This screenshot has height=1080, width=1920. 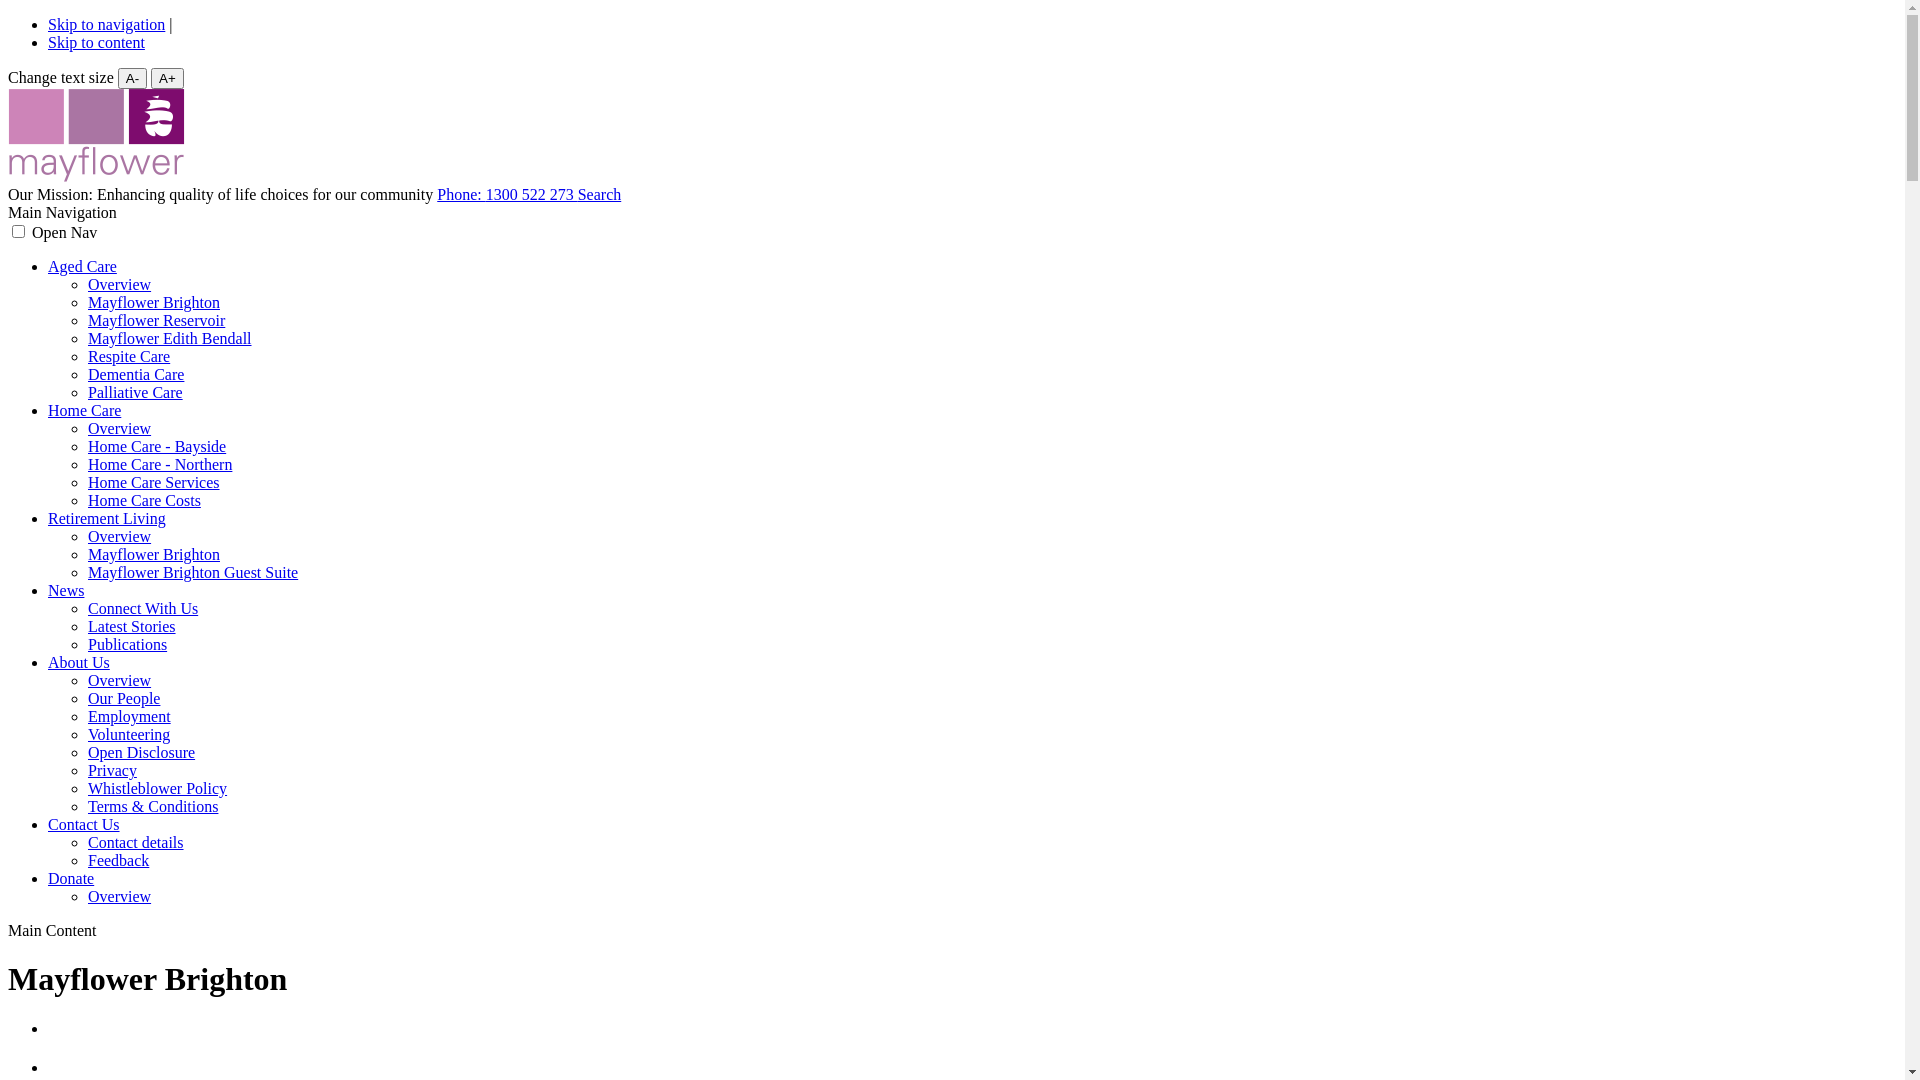 What do you see at coordinates (153, 806) in the screenshot?
I see `Terms & Conditions` at bounding box center [153, 806].